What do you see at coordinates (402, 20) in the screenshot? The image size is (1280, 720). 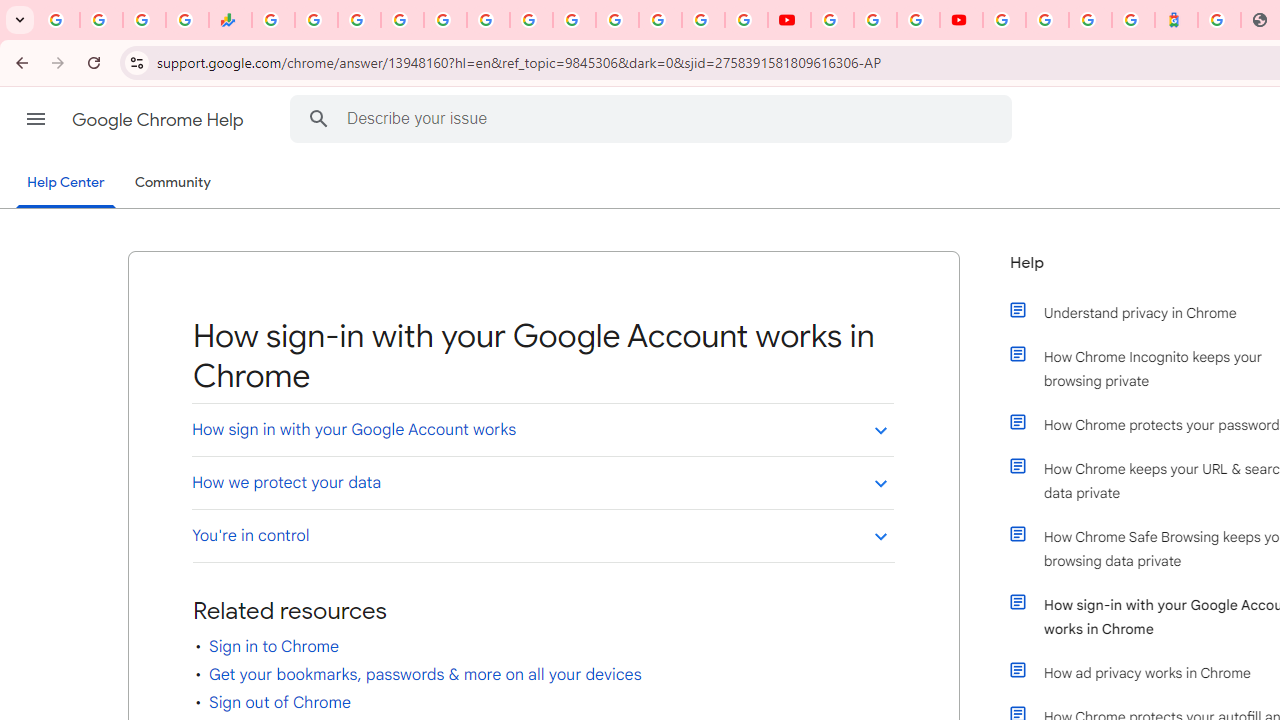 I see `Sign in - Google Accounts` at bounding box center [402, 20].